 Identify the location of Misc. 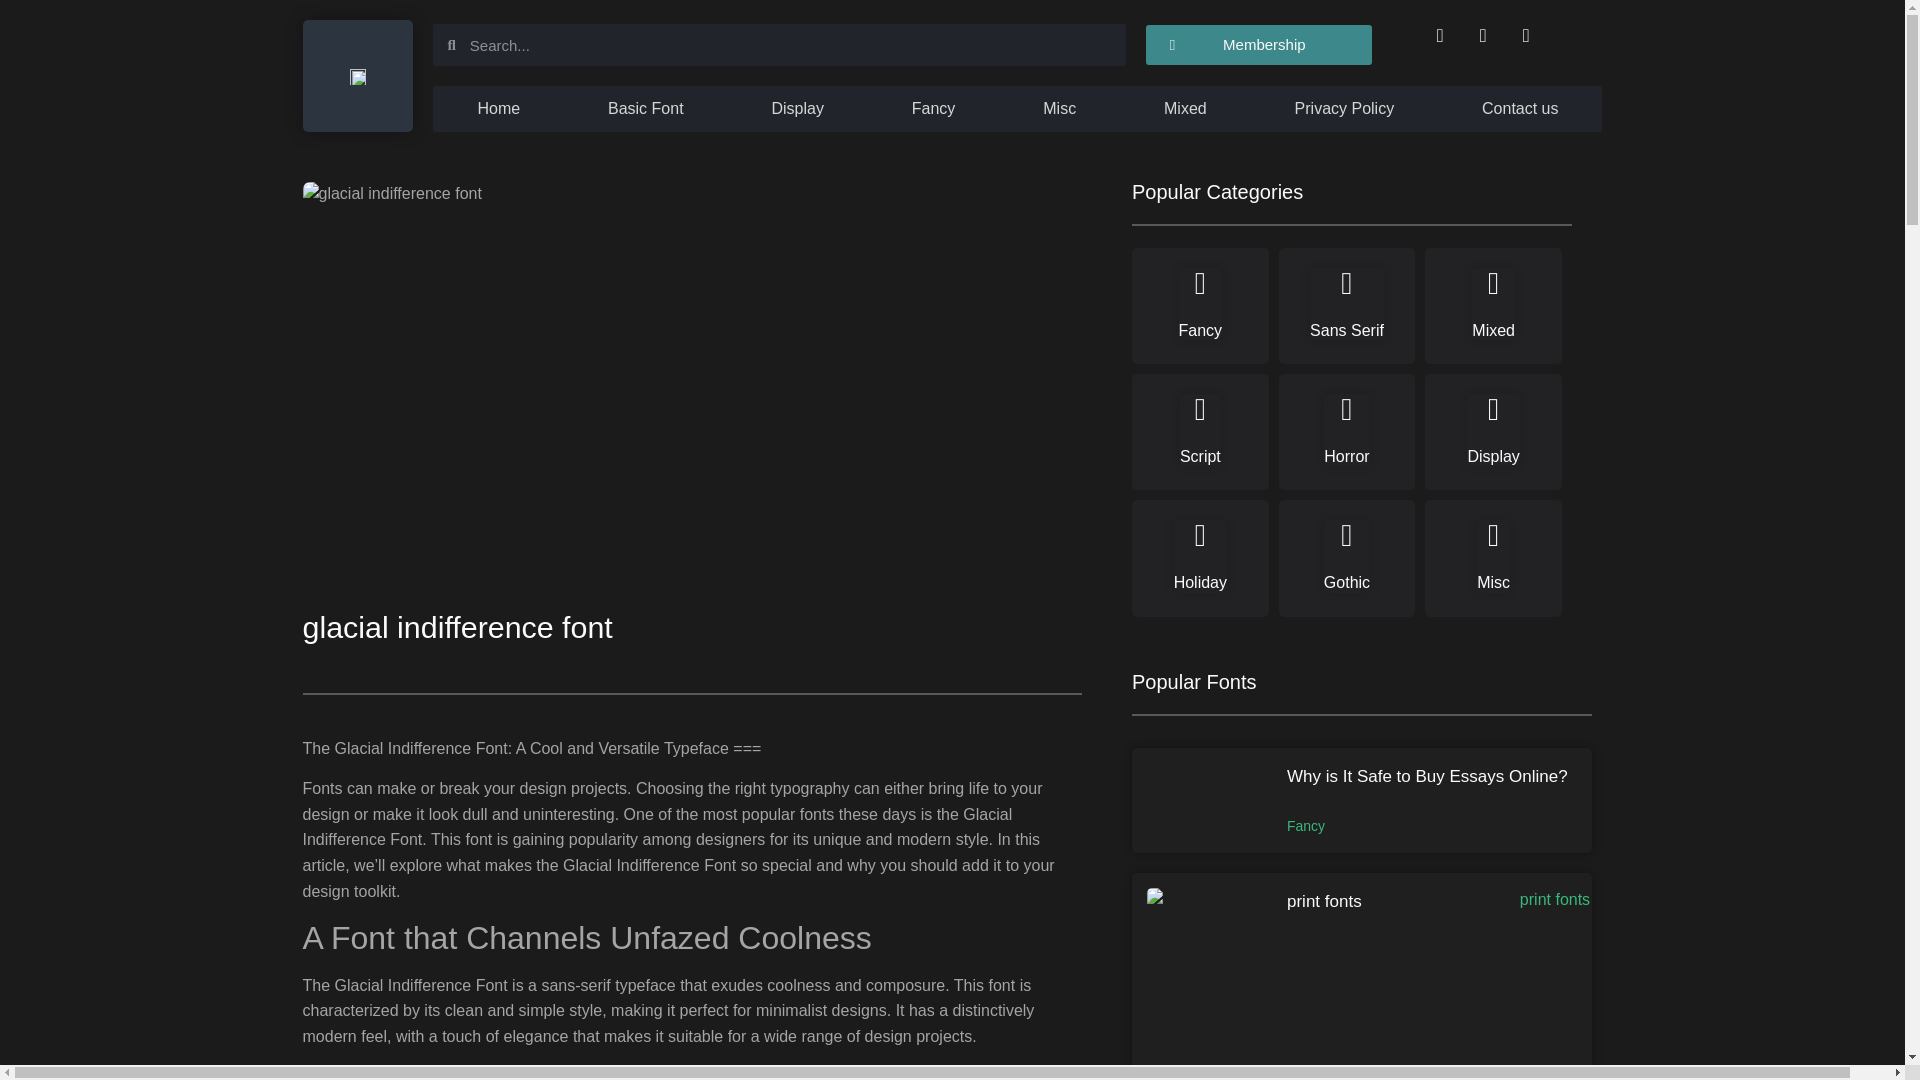
(1058, 108).